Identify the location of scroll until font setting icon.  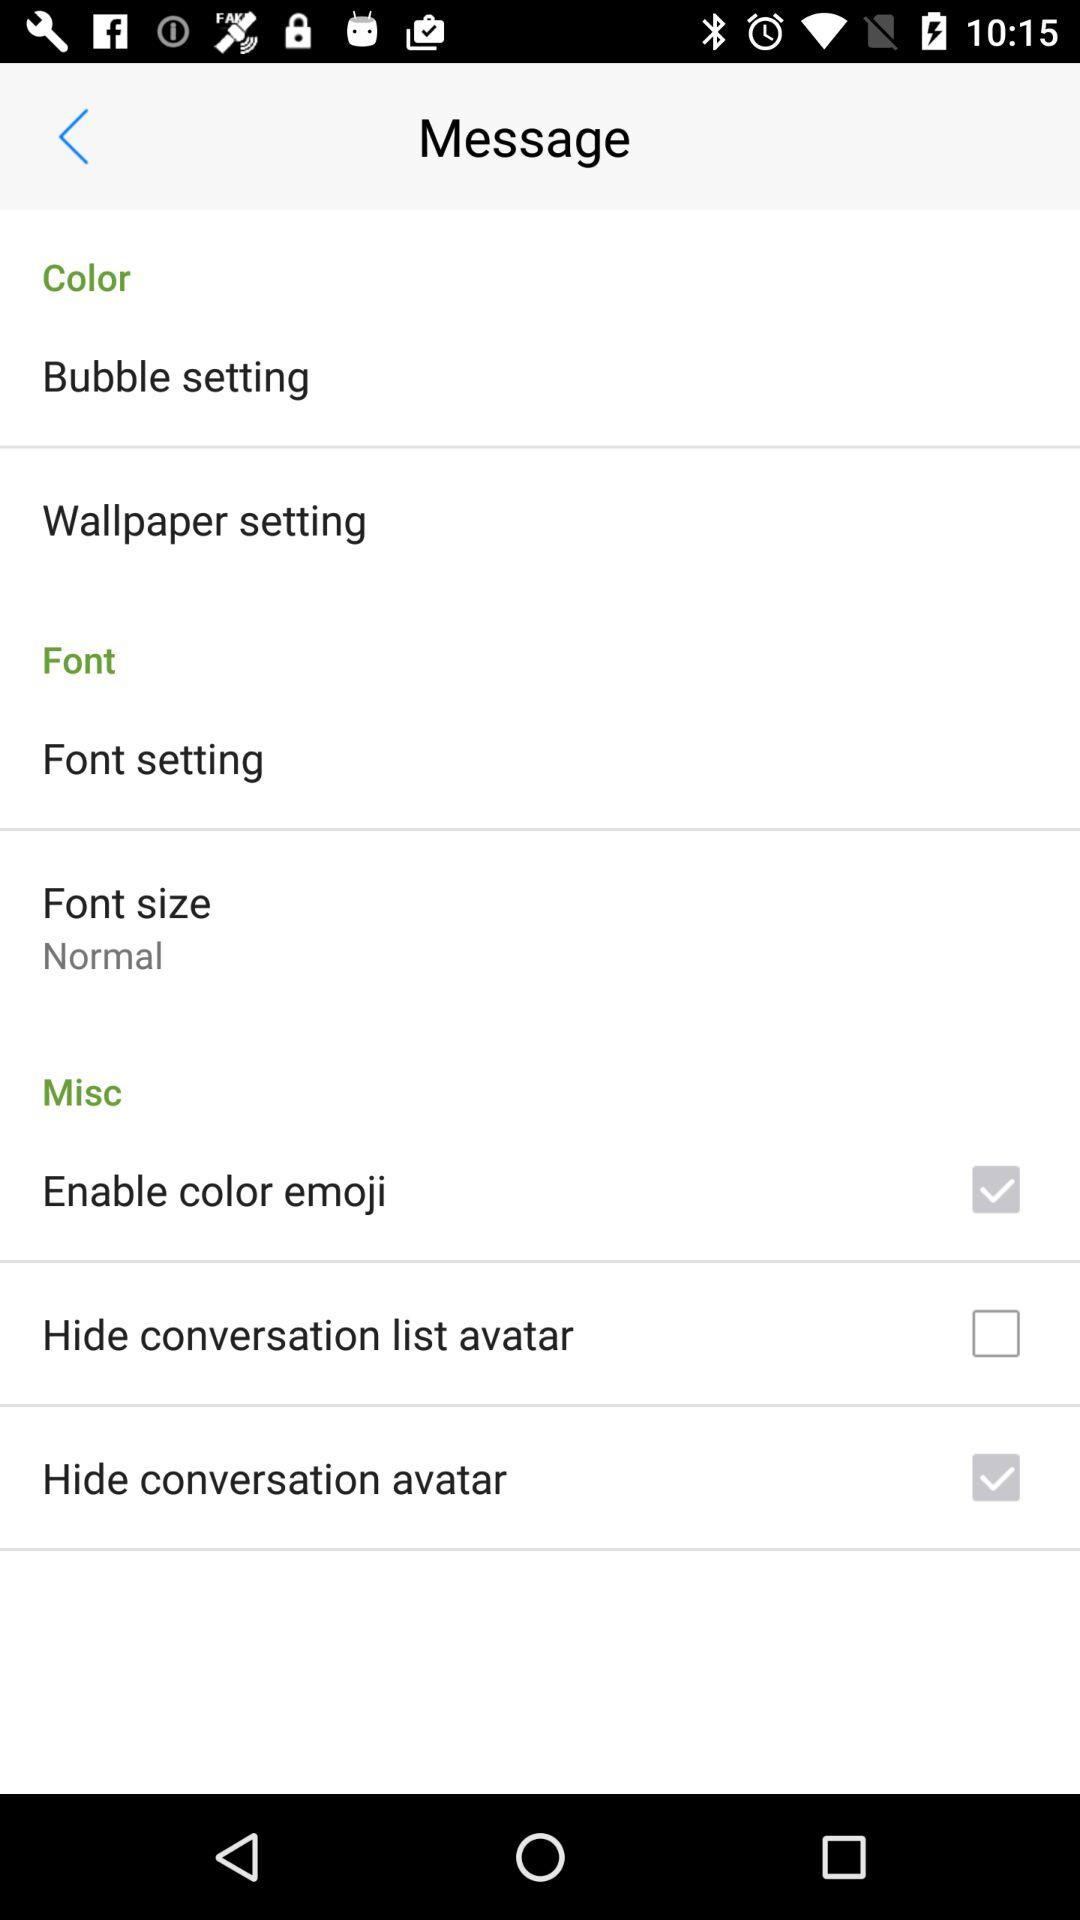
(153, 757).